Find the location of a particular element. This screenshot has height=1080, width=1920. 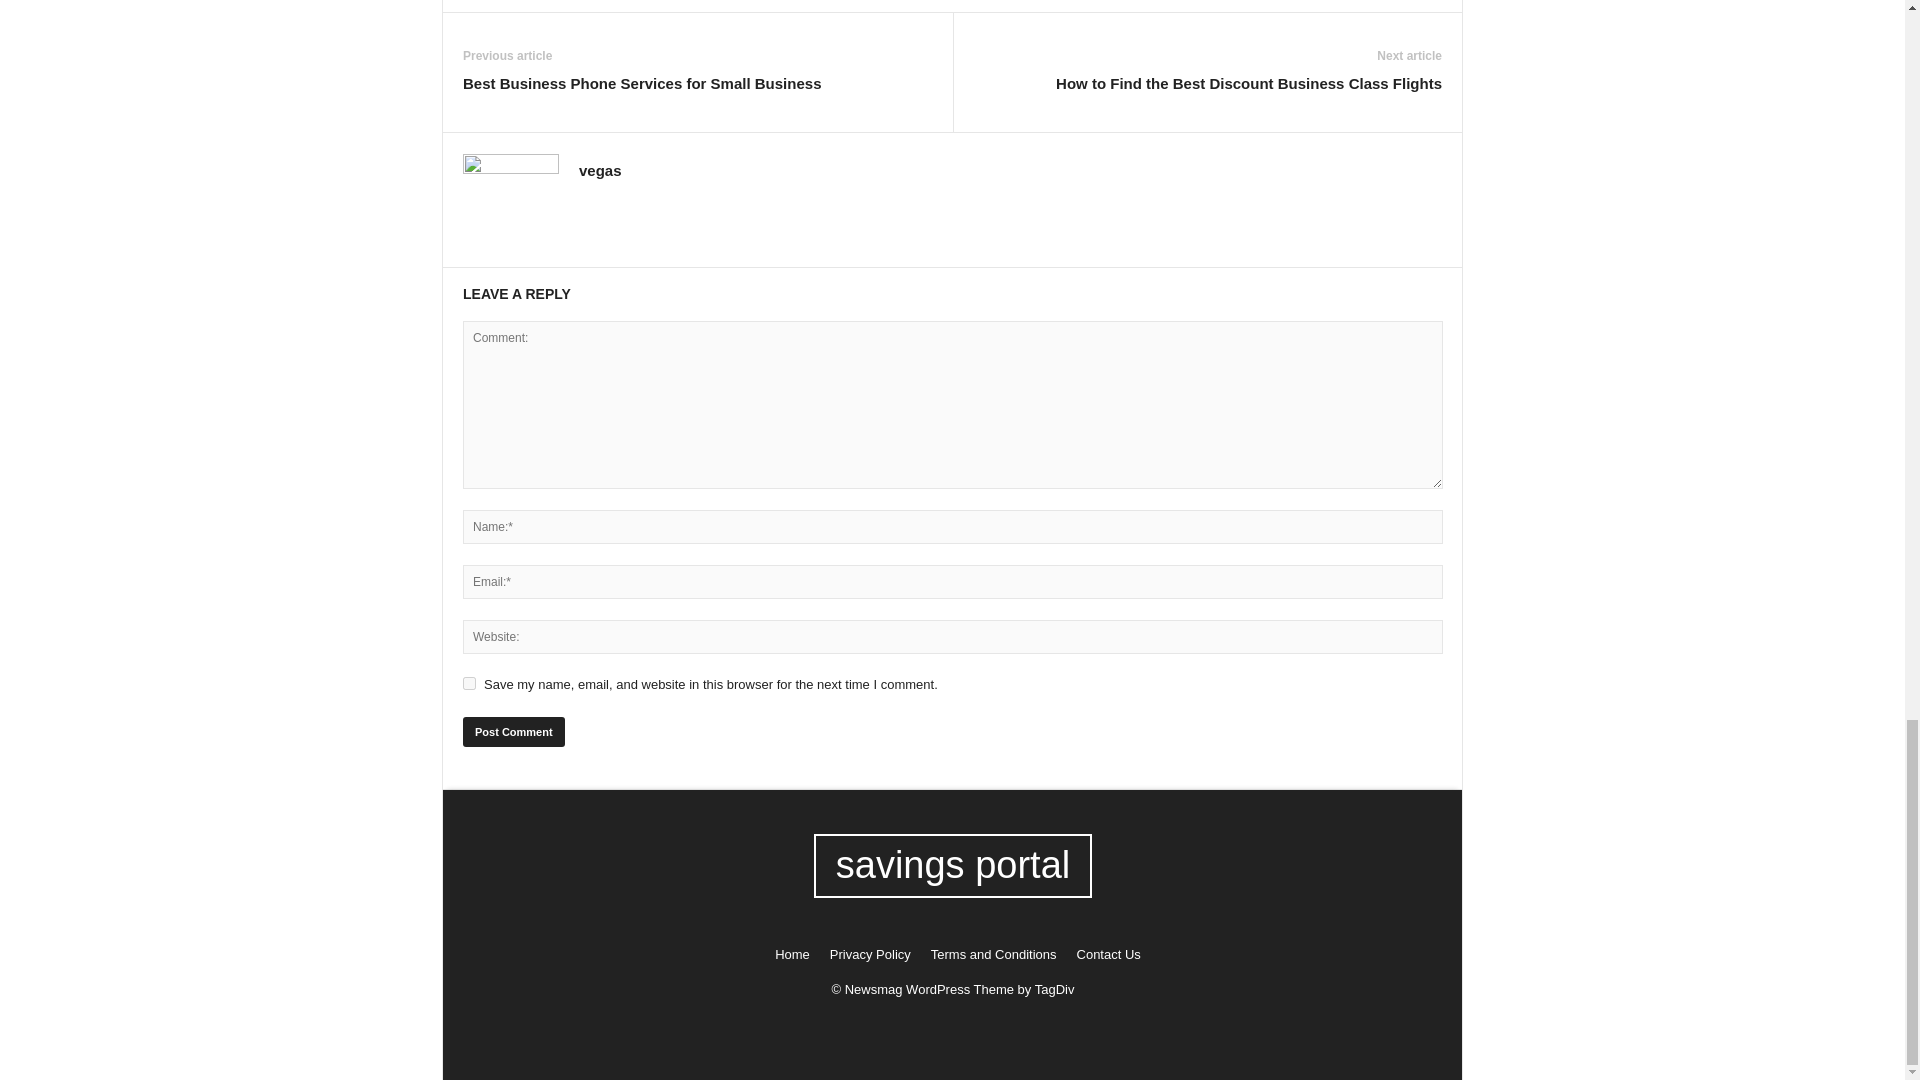

Best Business Phone Services for Small Business is located at coordinates (642, 83).